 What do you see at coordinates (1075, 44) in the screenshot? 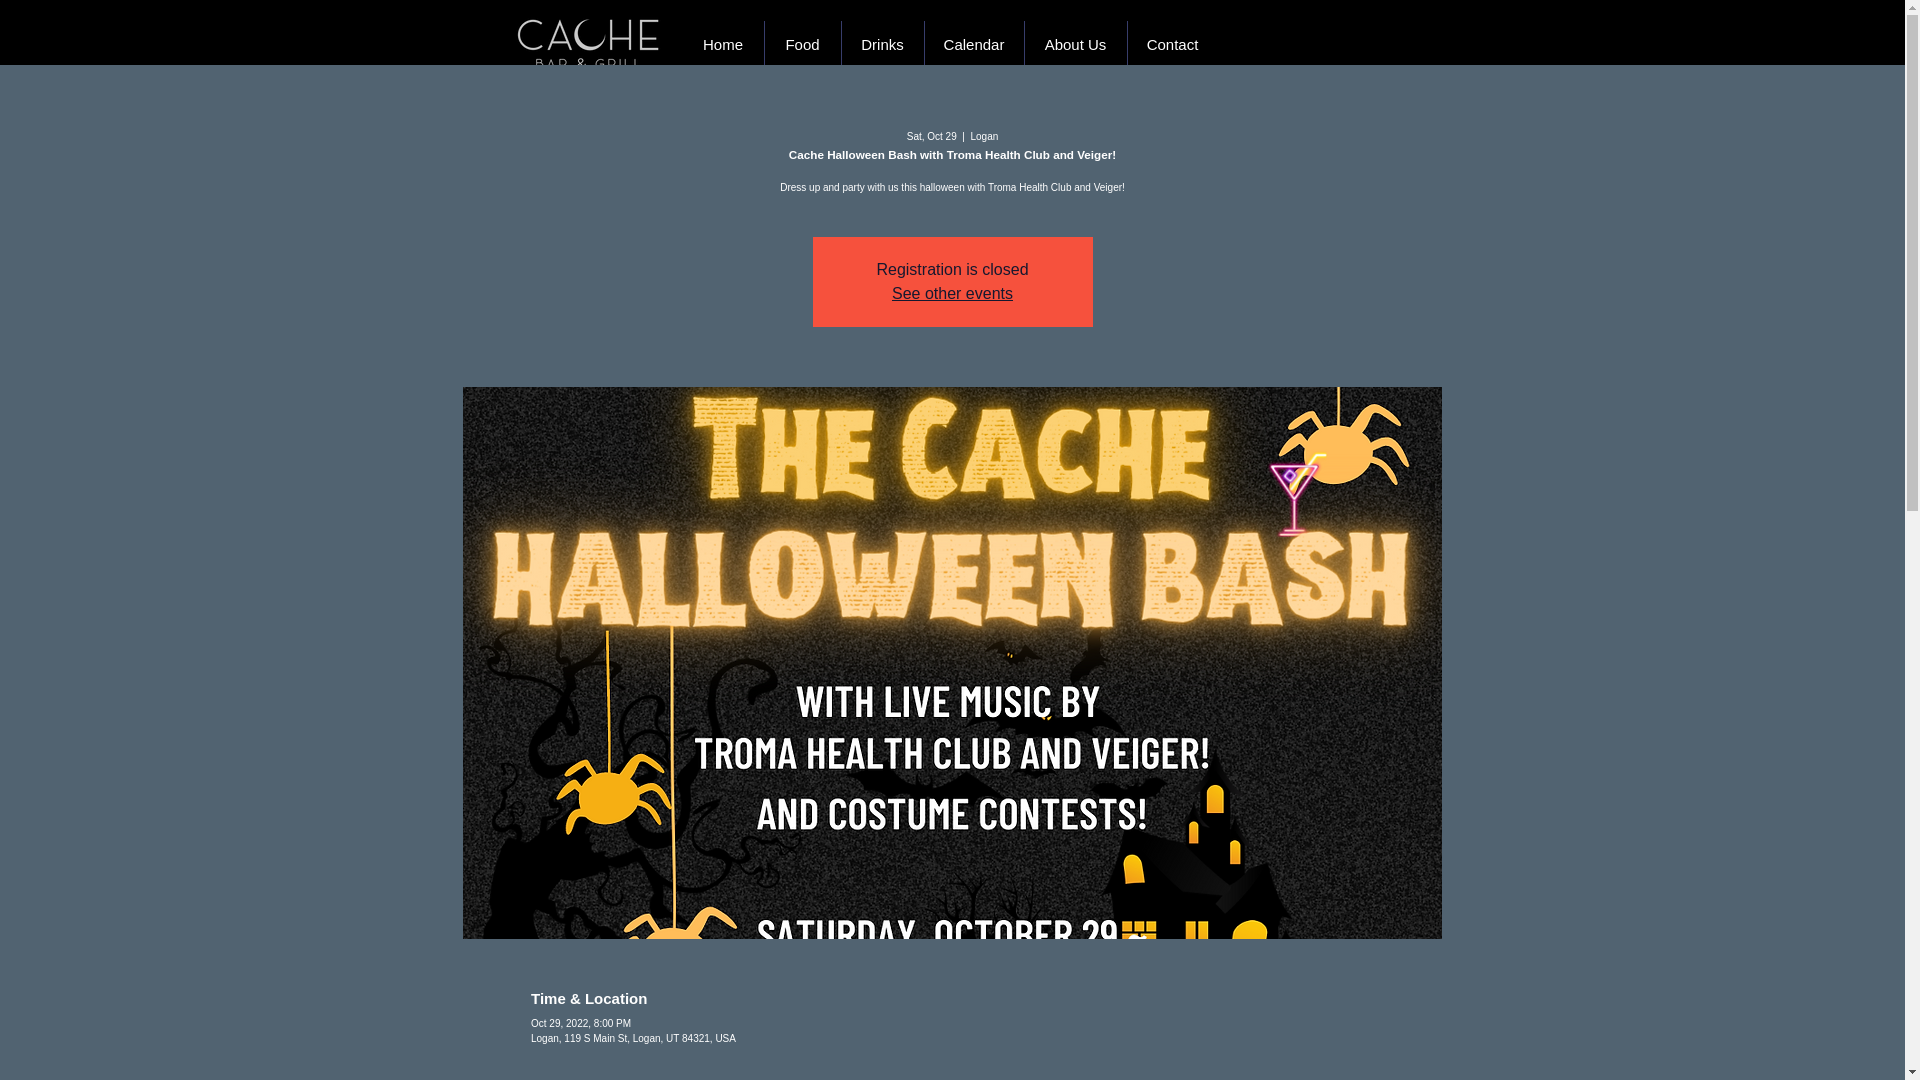
I see `About Us` at bounding box center [1075, 44].